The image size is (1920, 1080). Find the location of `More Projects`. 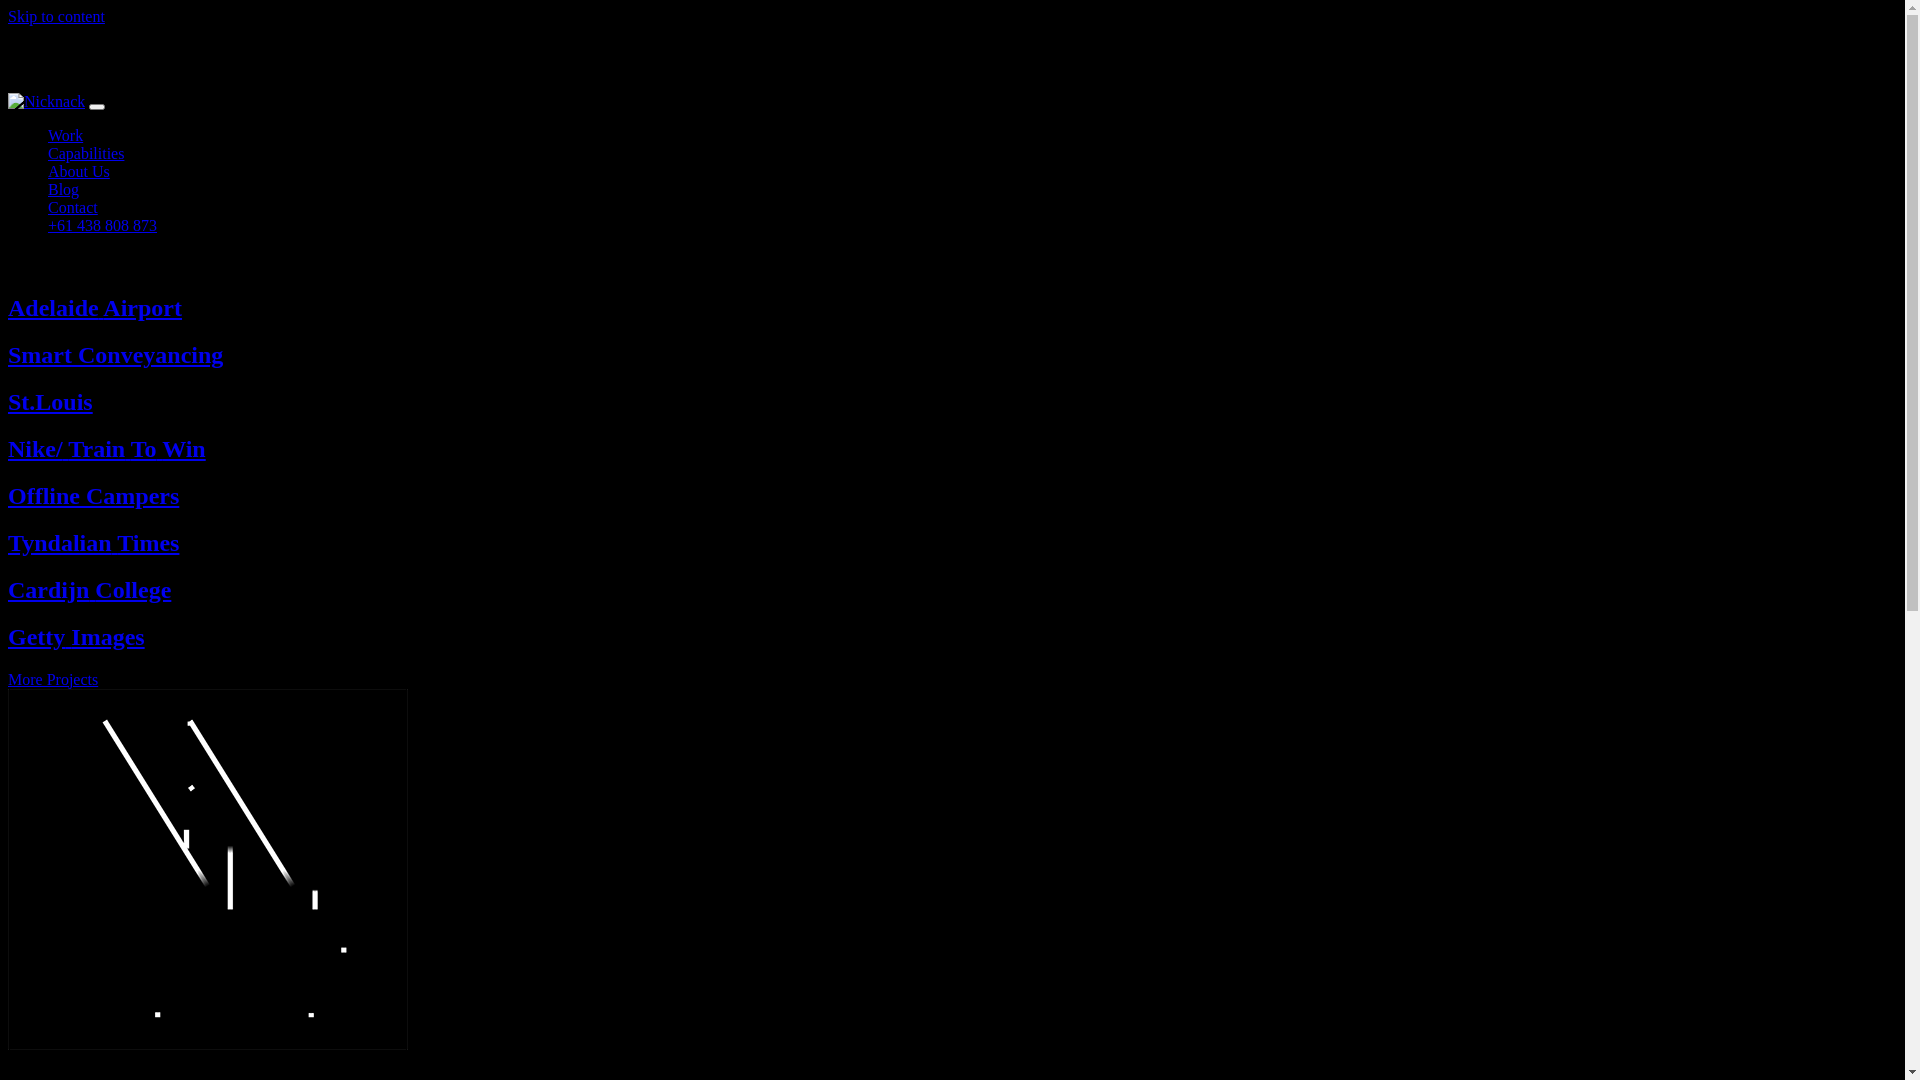

More Projects is located at coordinates (53, 680).